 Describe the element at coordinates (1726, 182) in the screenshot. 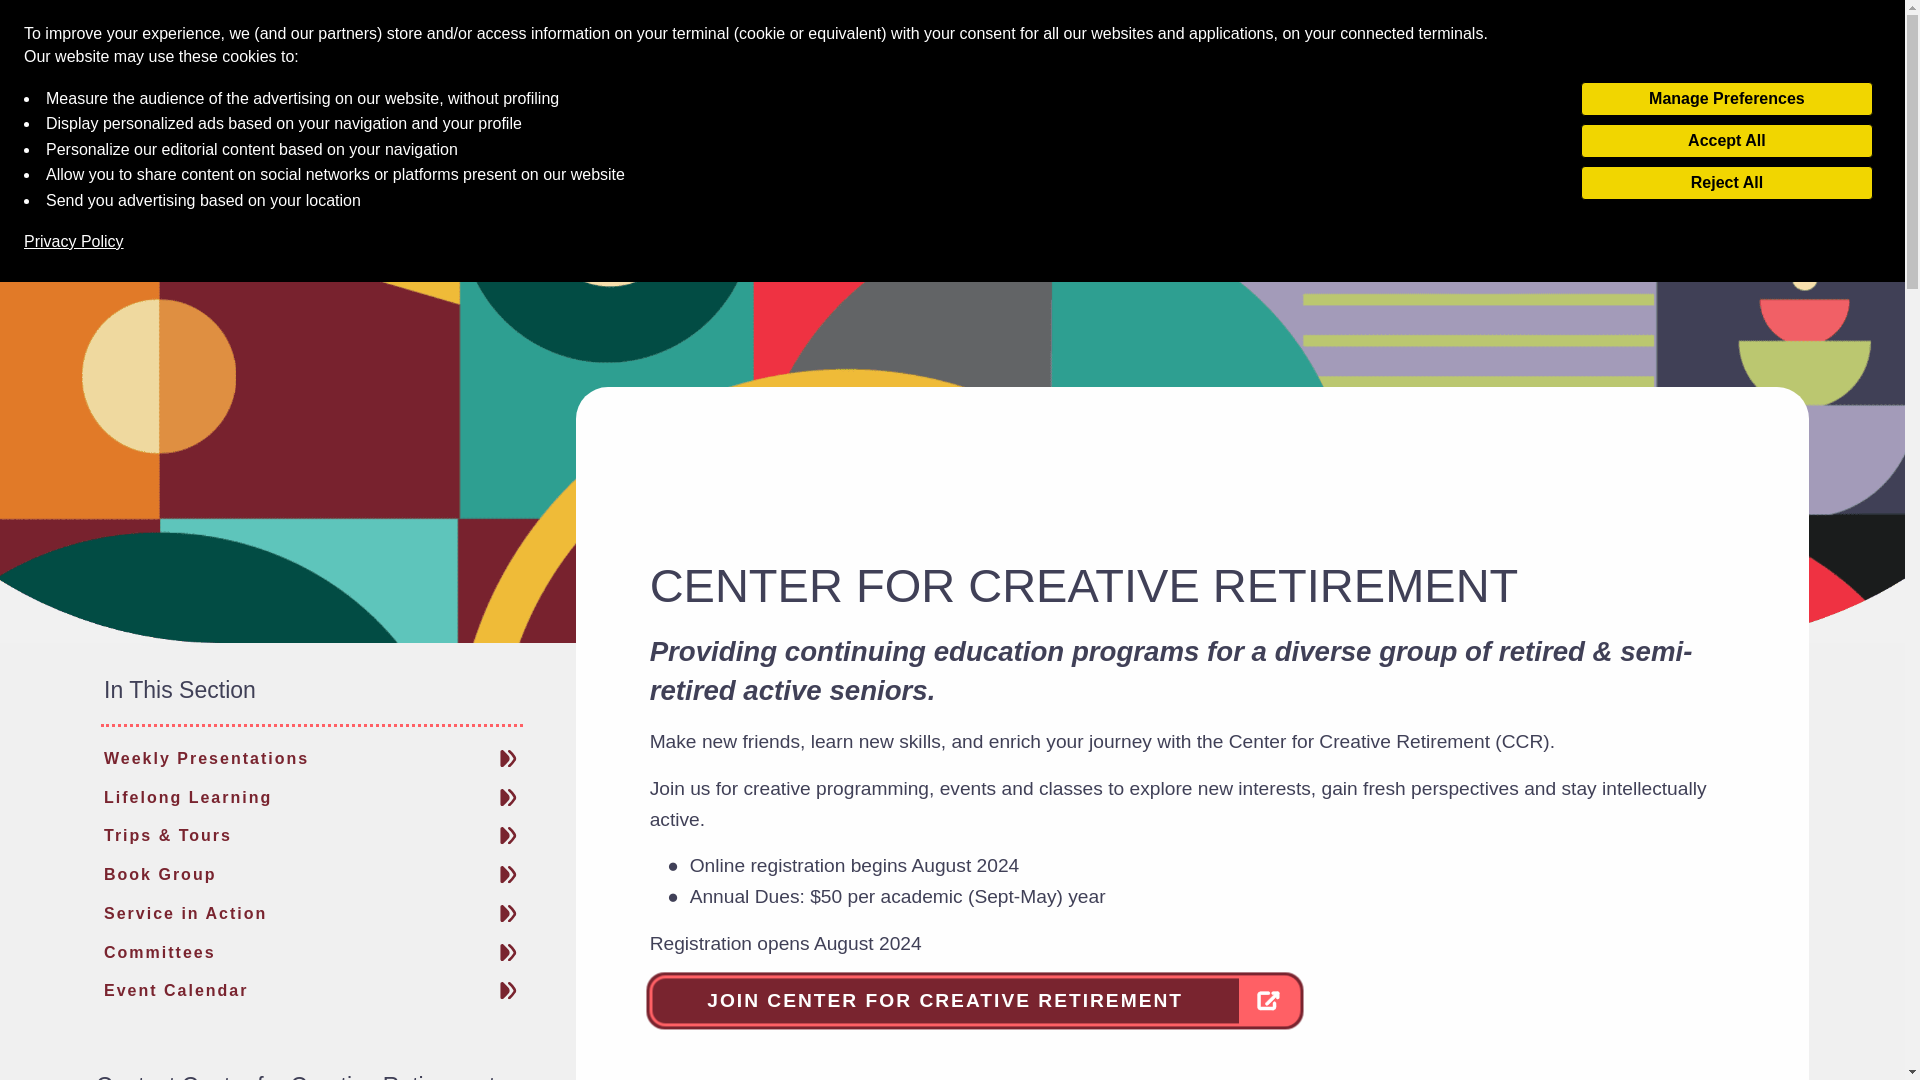

I see `Reject All` at that location.